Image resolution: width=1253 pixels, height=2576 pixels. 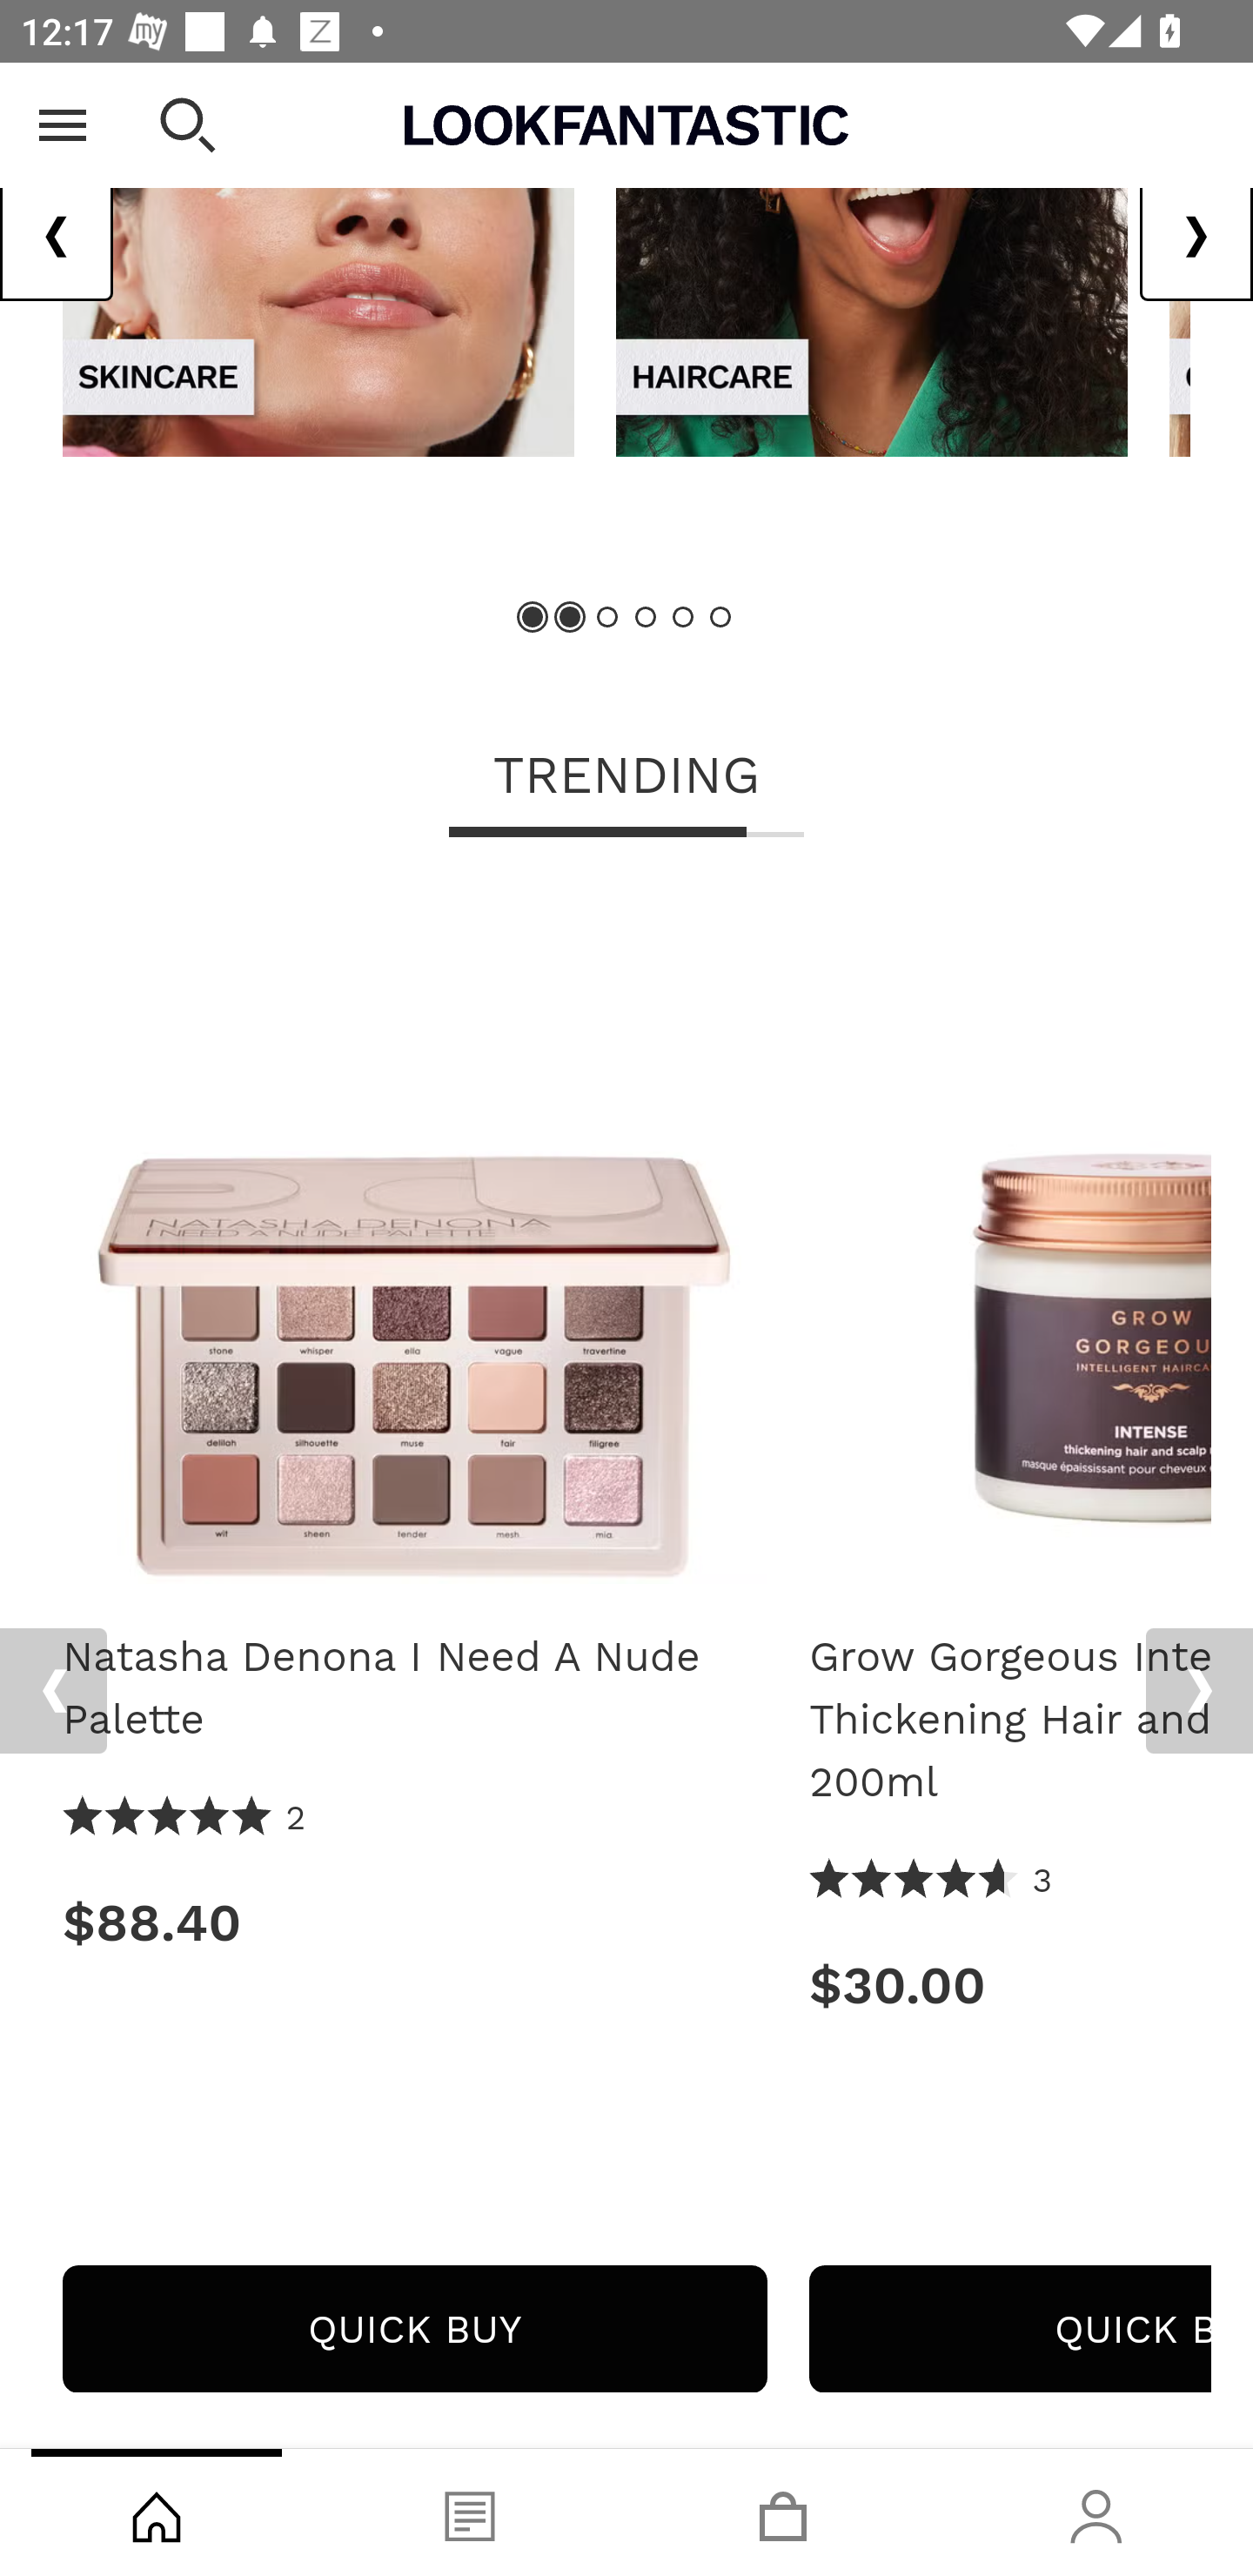 What do you see at coordinates (626, 778) in the screenshot?
I see `TRENDING` at bounding box center [626, 778].